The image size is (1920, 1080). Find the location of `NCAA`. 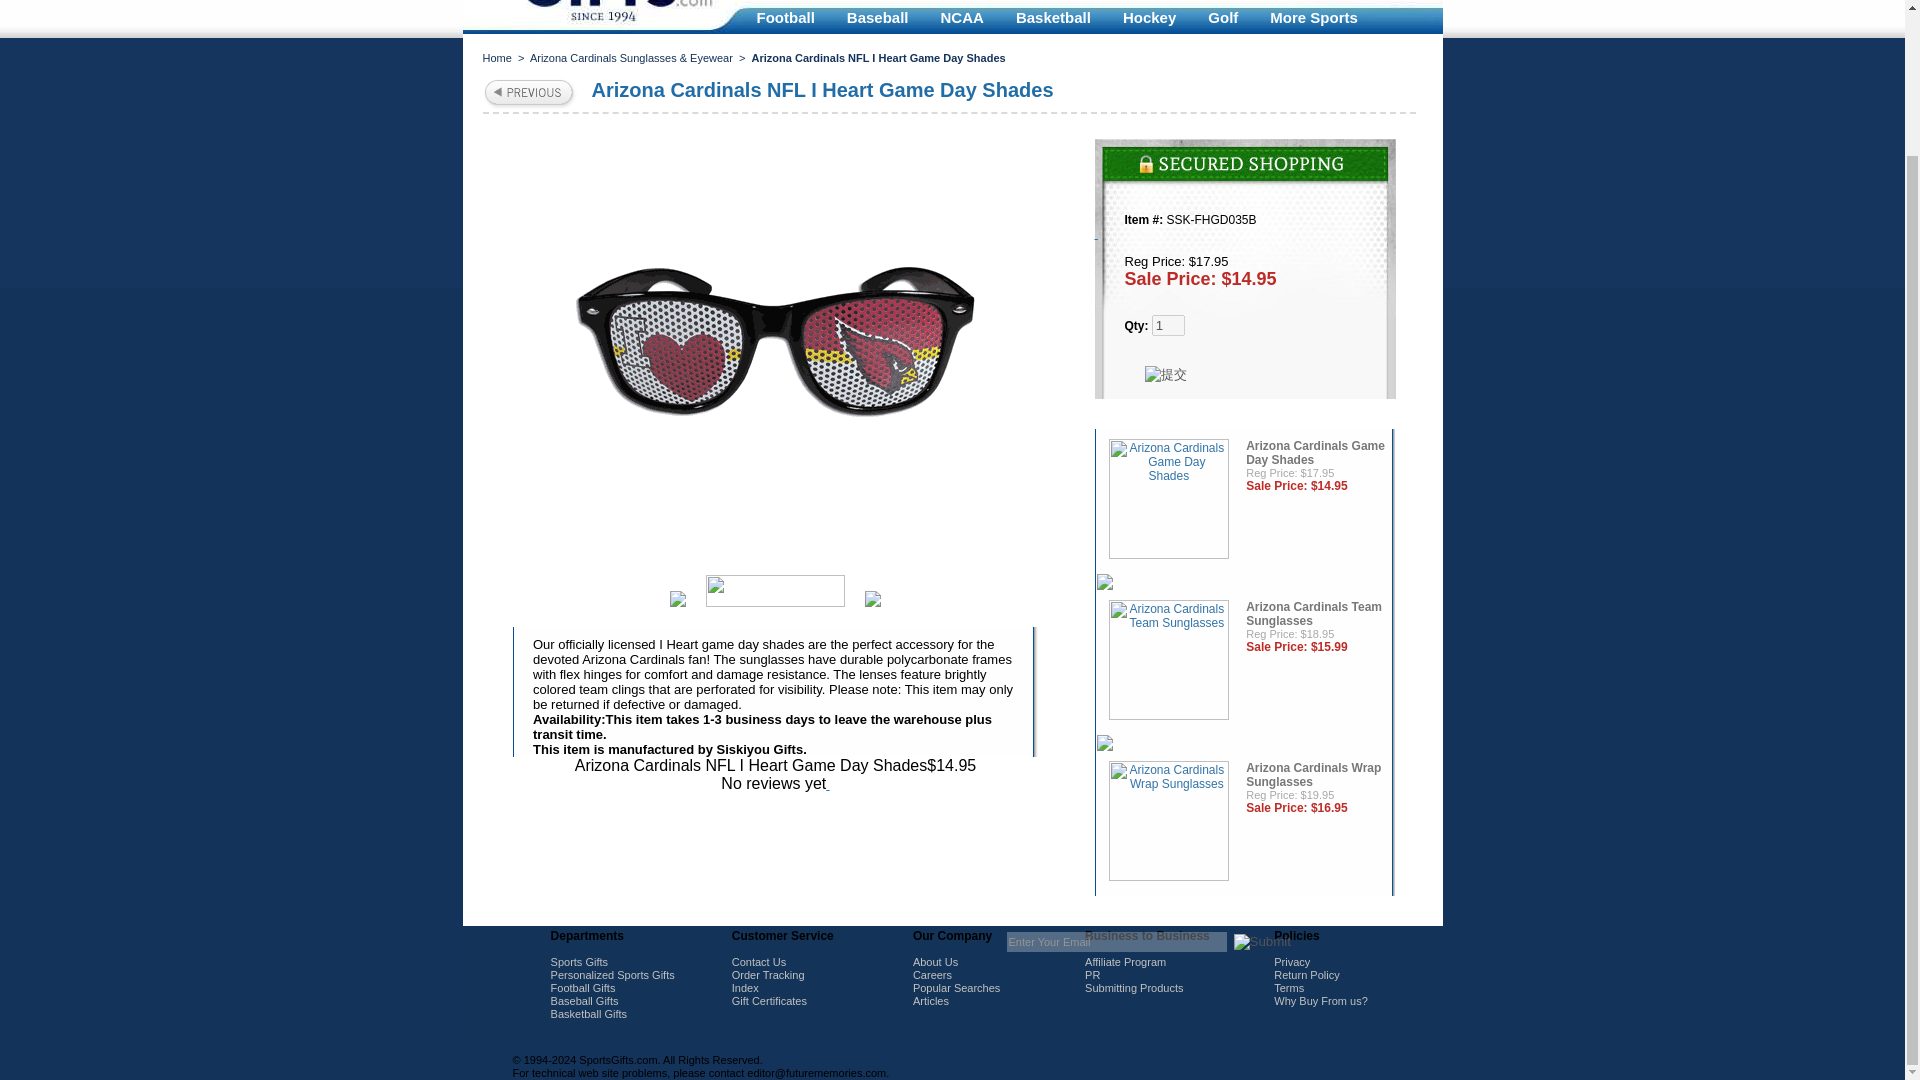

NCAA is located at coordinates (962, 17).